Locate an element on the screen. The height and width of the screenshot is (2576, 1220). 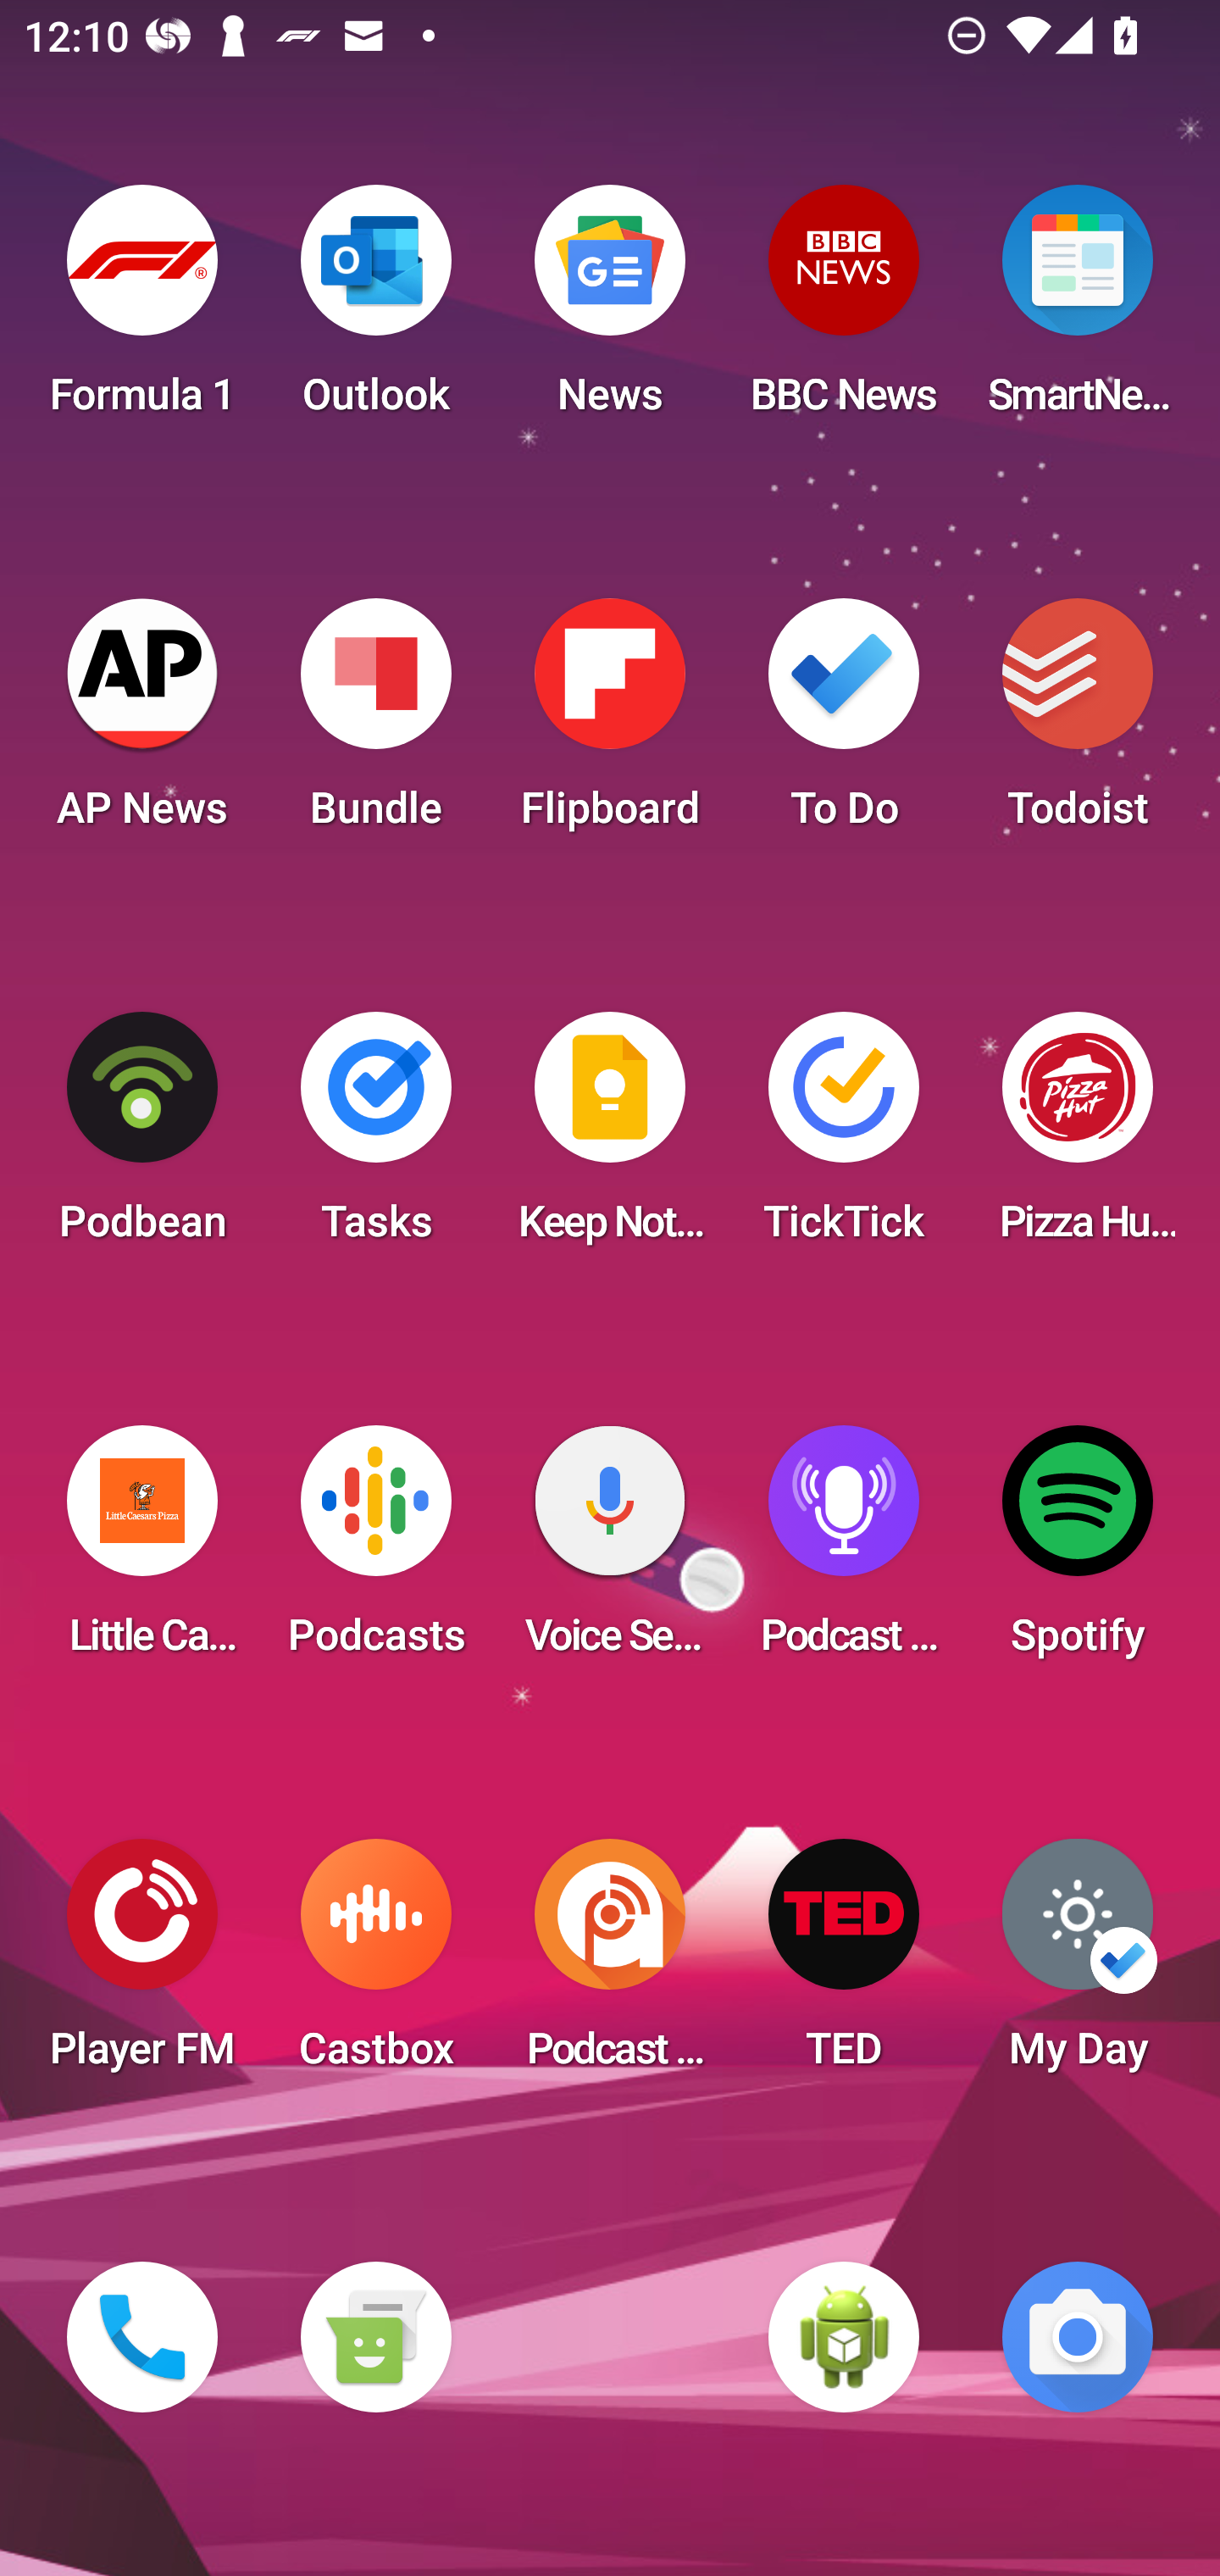
Tasks is located at coordinates (375, 1137).